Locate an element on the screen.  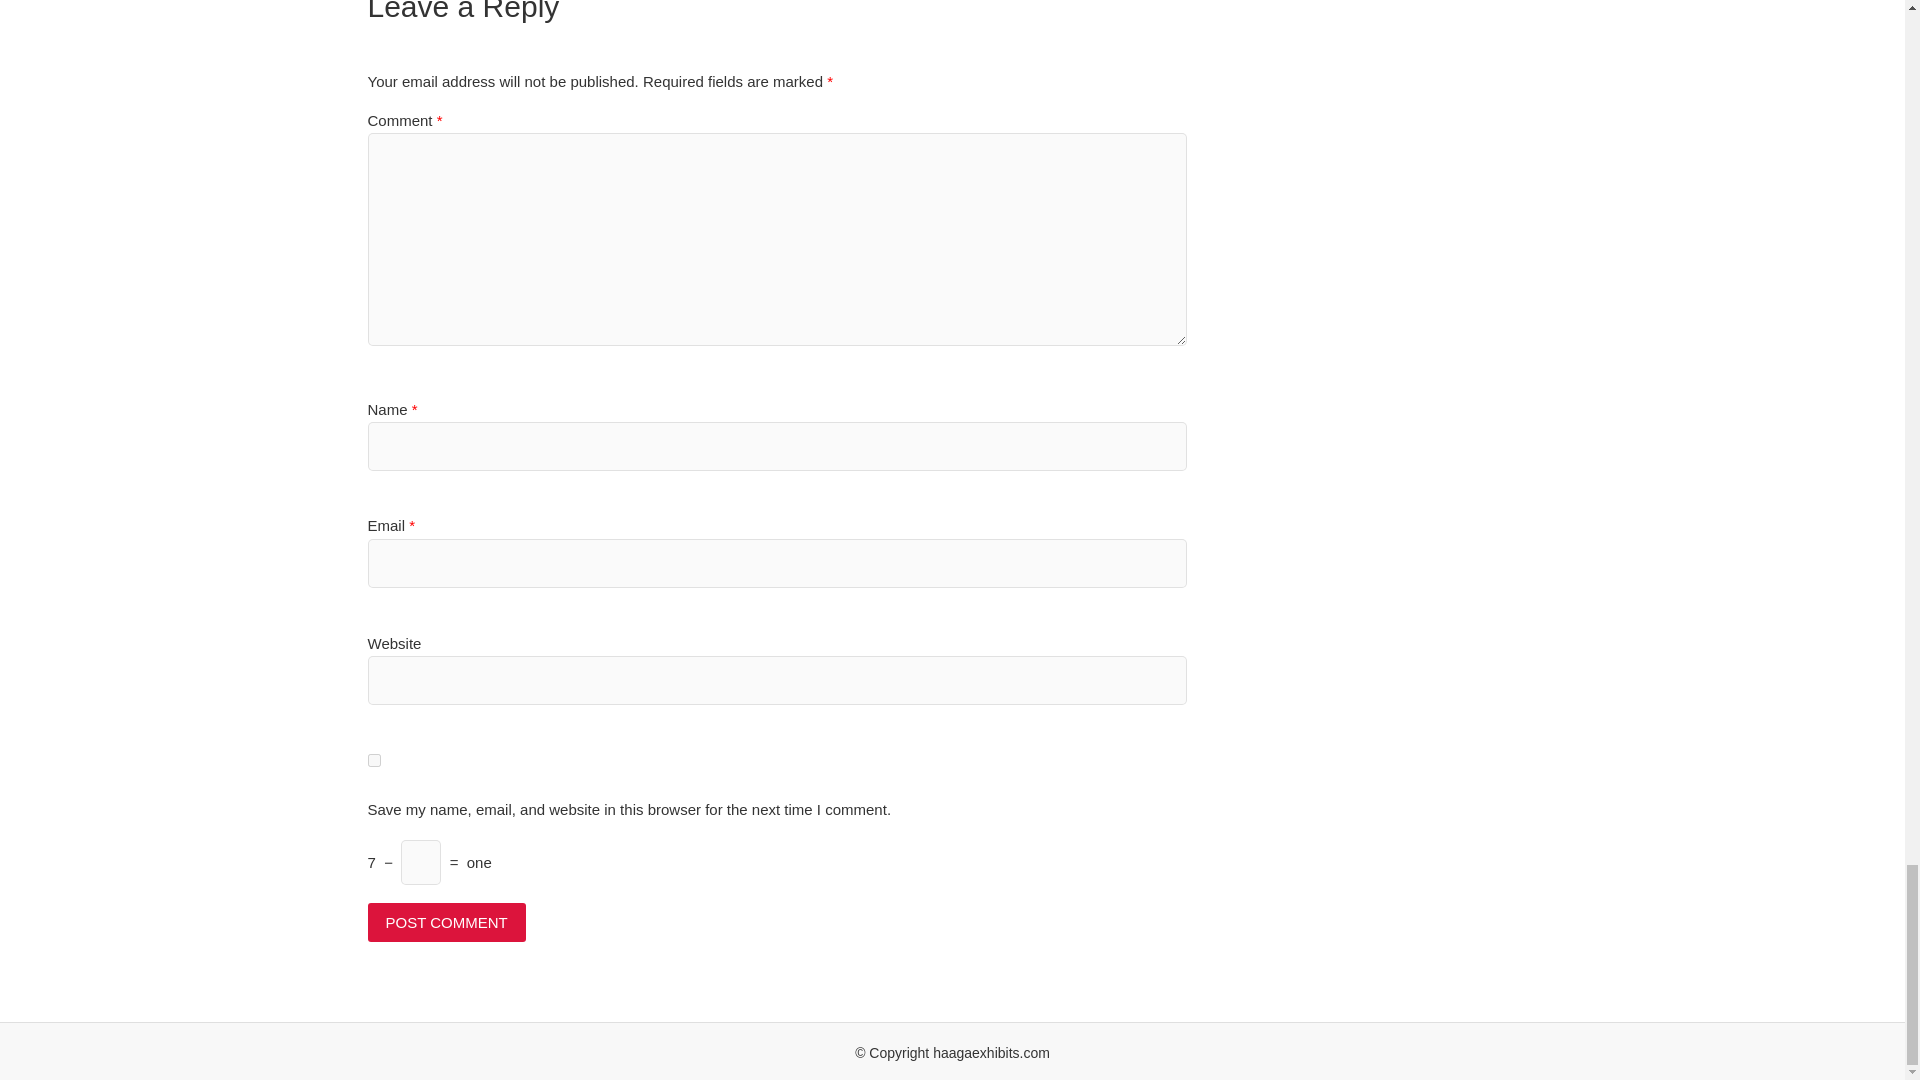
Post Comment is located at coordinates (447, 922).